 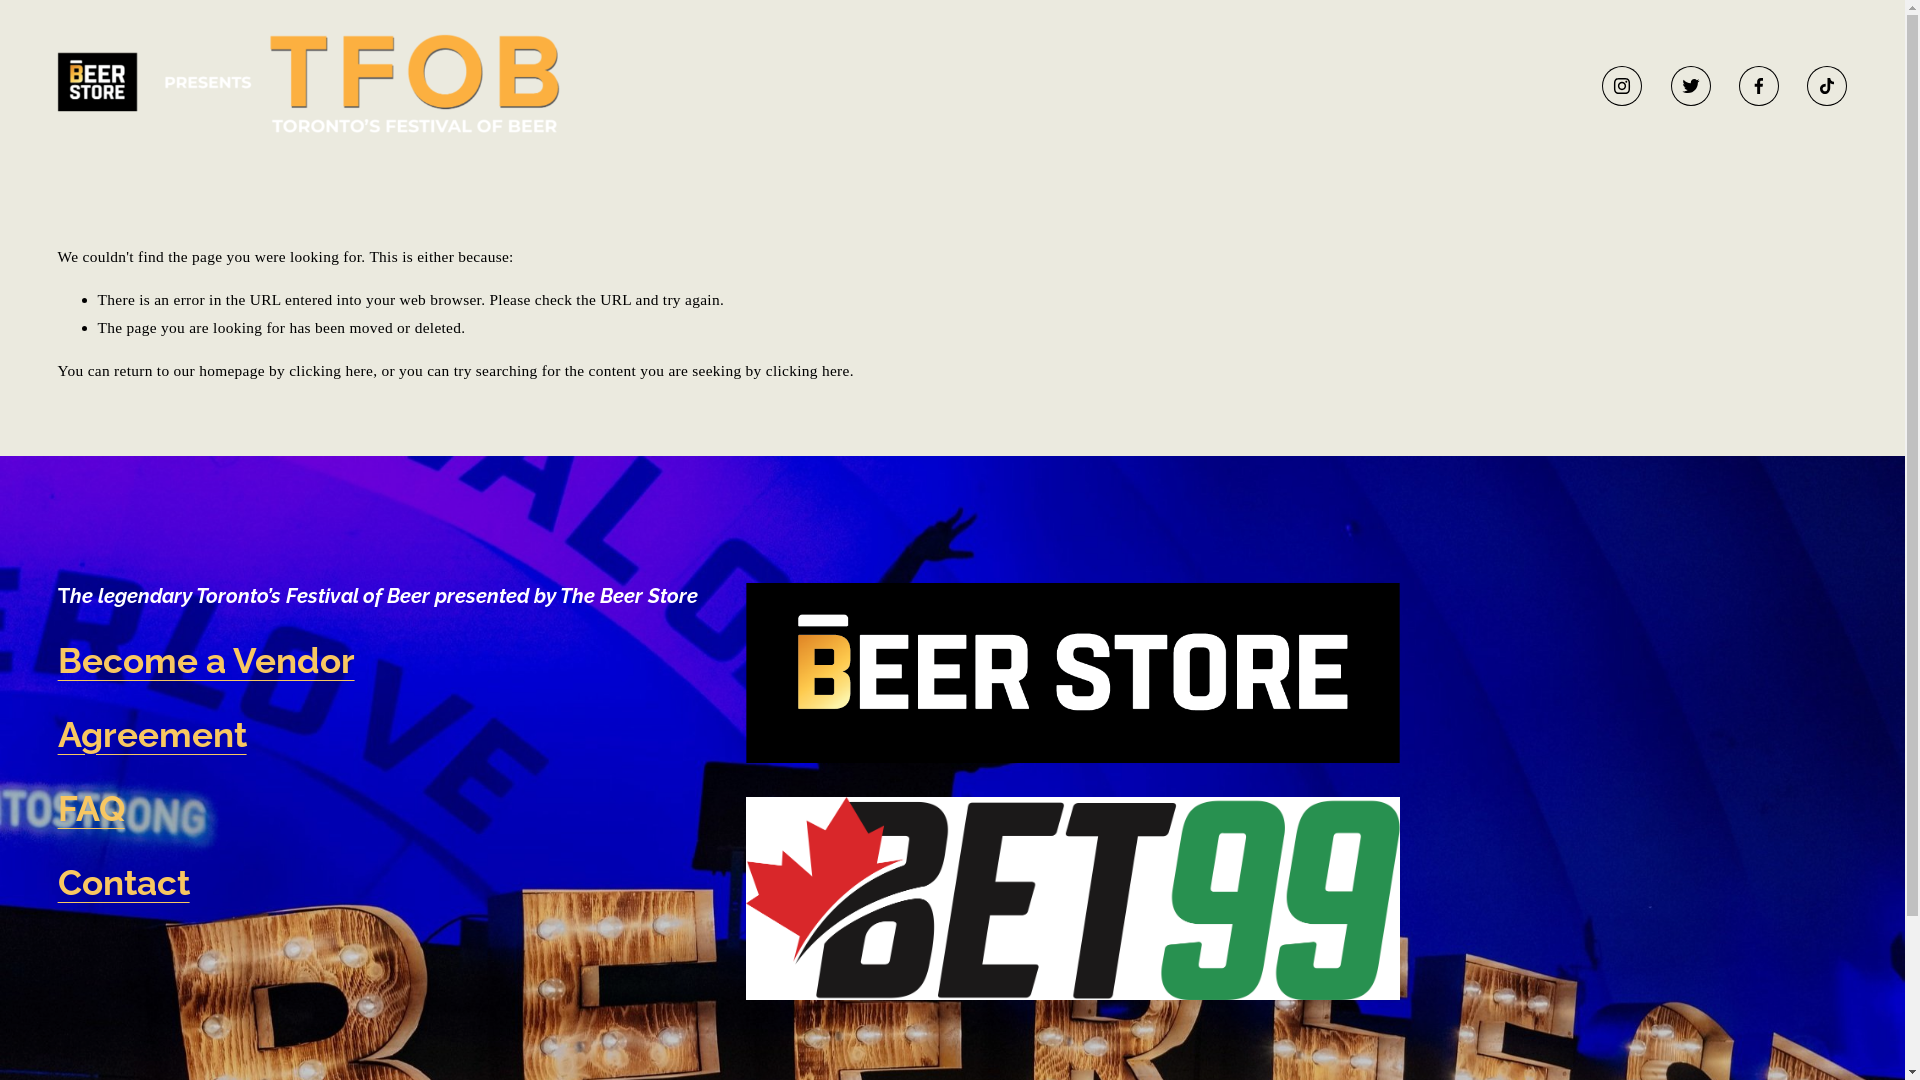 What do you see at coordinates (124, 883) in the screenshot?
I see `Contact` at bounding box center [124, 883].